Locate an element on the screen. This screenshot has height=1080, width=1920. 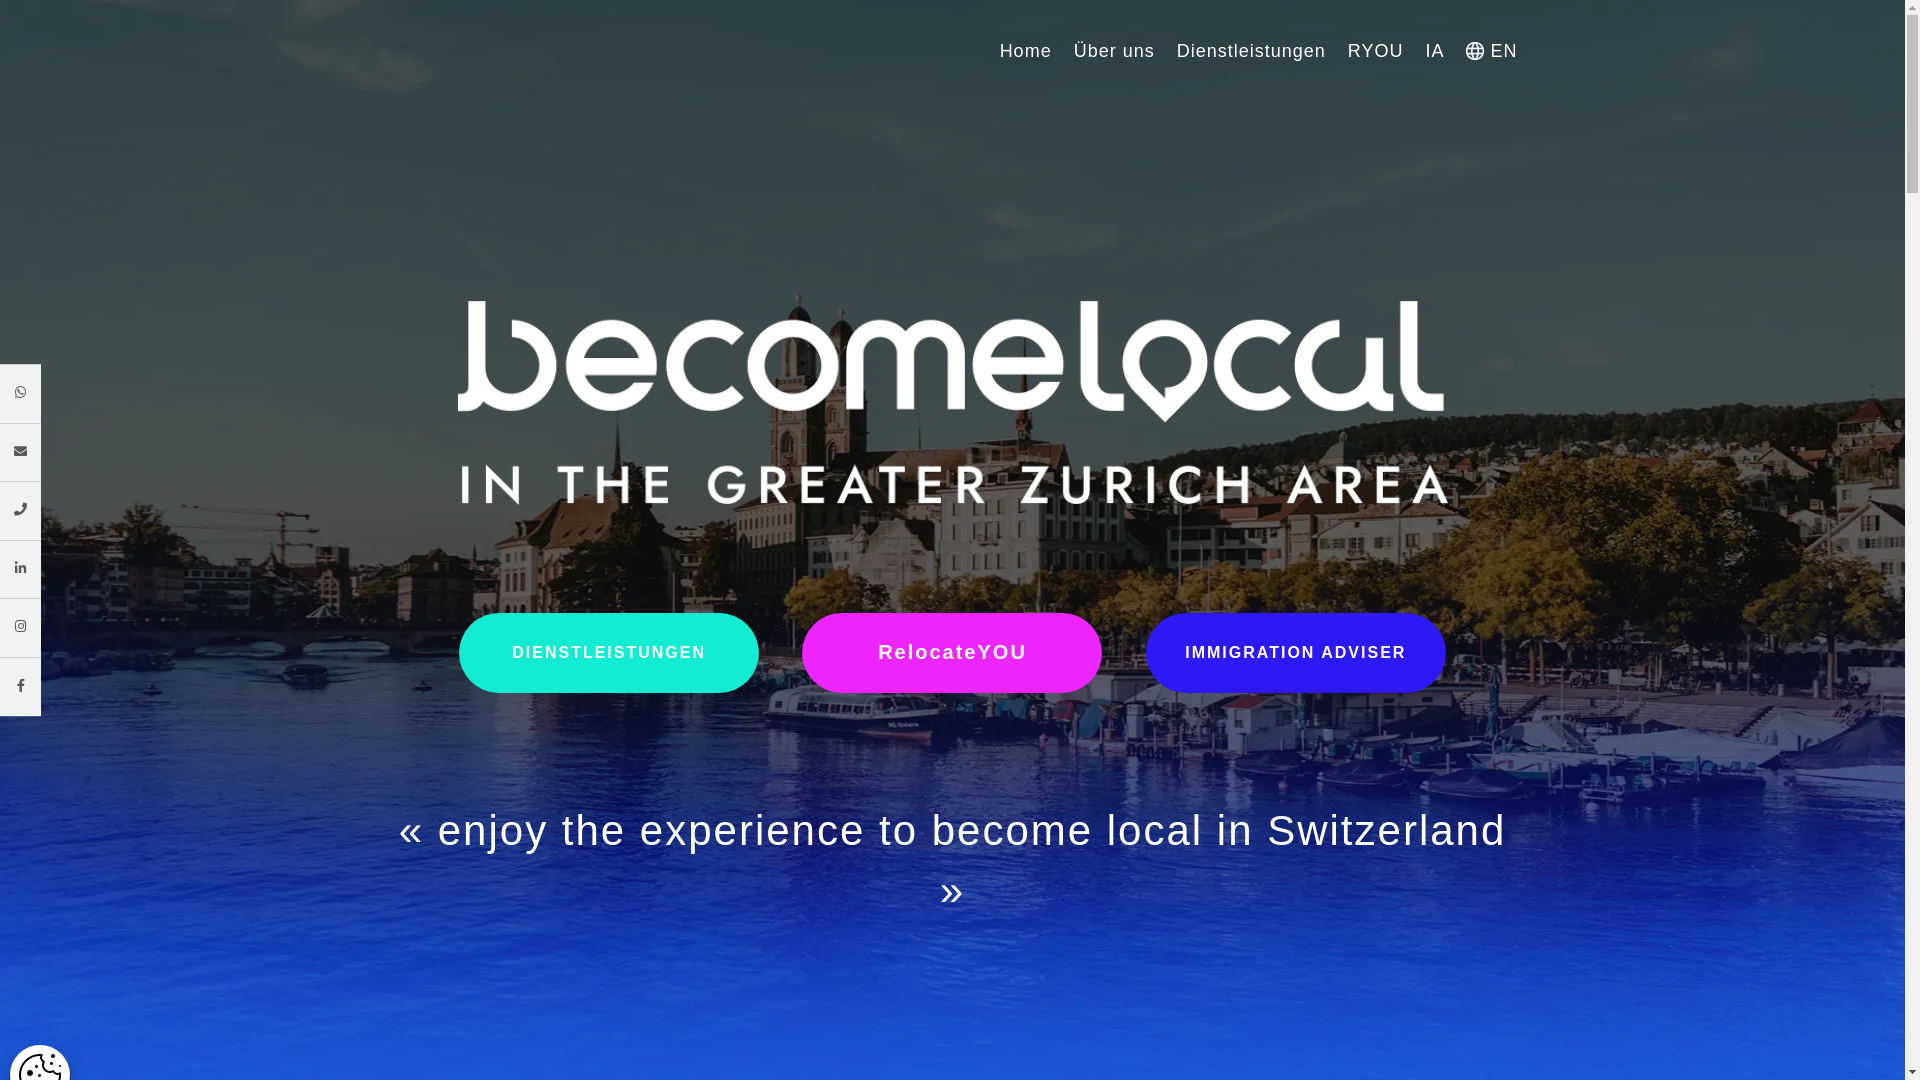
Home is located at coordinates (1026, 51).